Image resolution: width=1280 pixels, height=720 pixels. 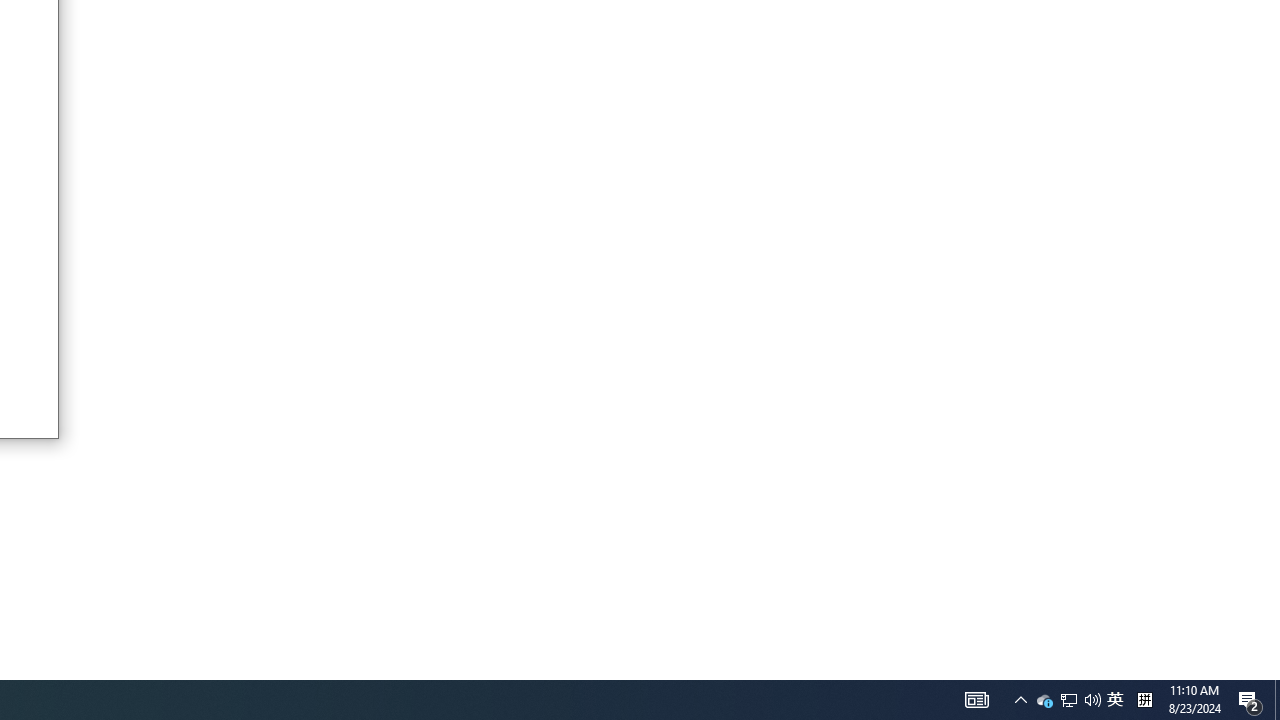 What do you see at coordinates (1069, 700) in the screenshot?
I see `Q2790: 100%` at bounding box center [1069, 700].